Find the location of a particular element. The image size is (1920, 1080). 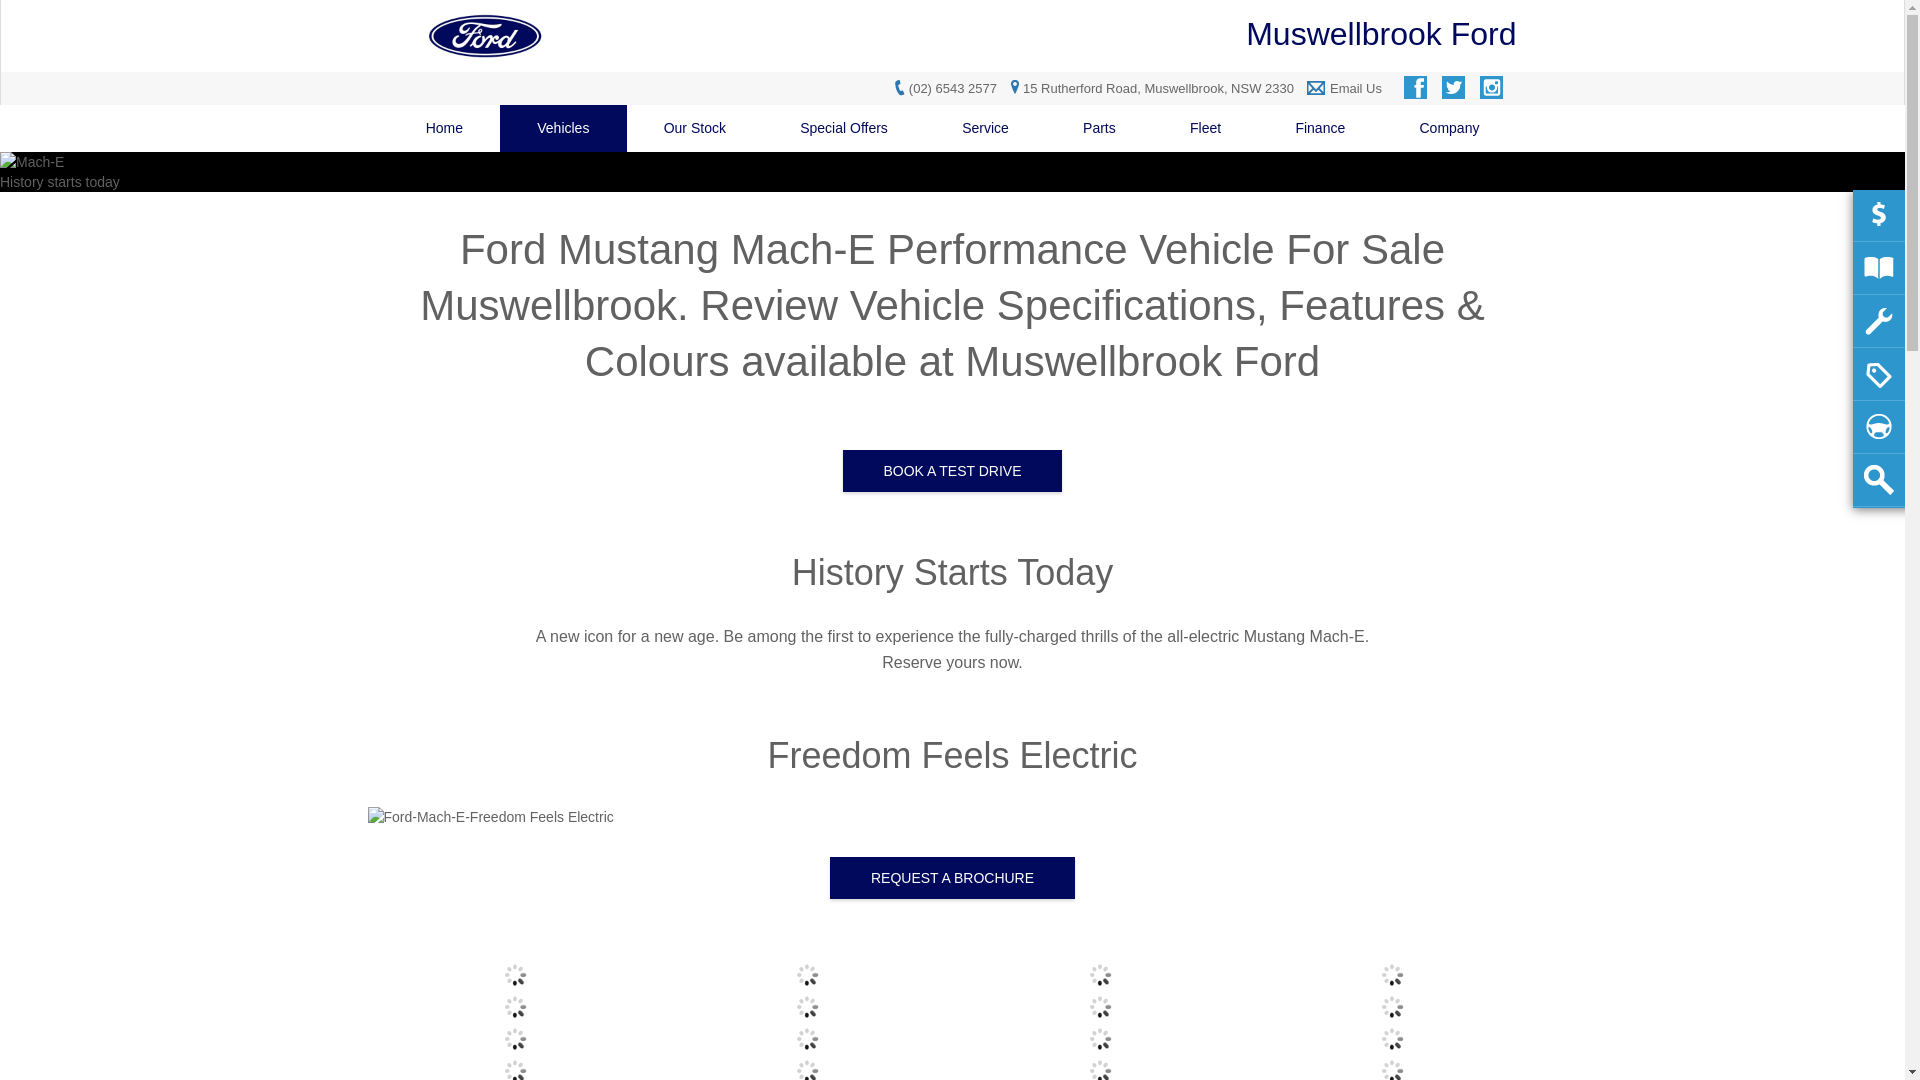

Parts is located at coordinates (1100, 128).